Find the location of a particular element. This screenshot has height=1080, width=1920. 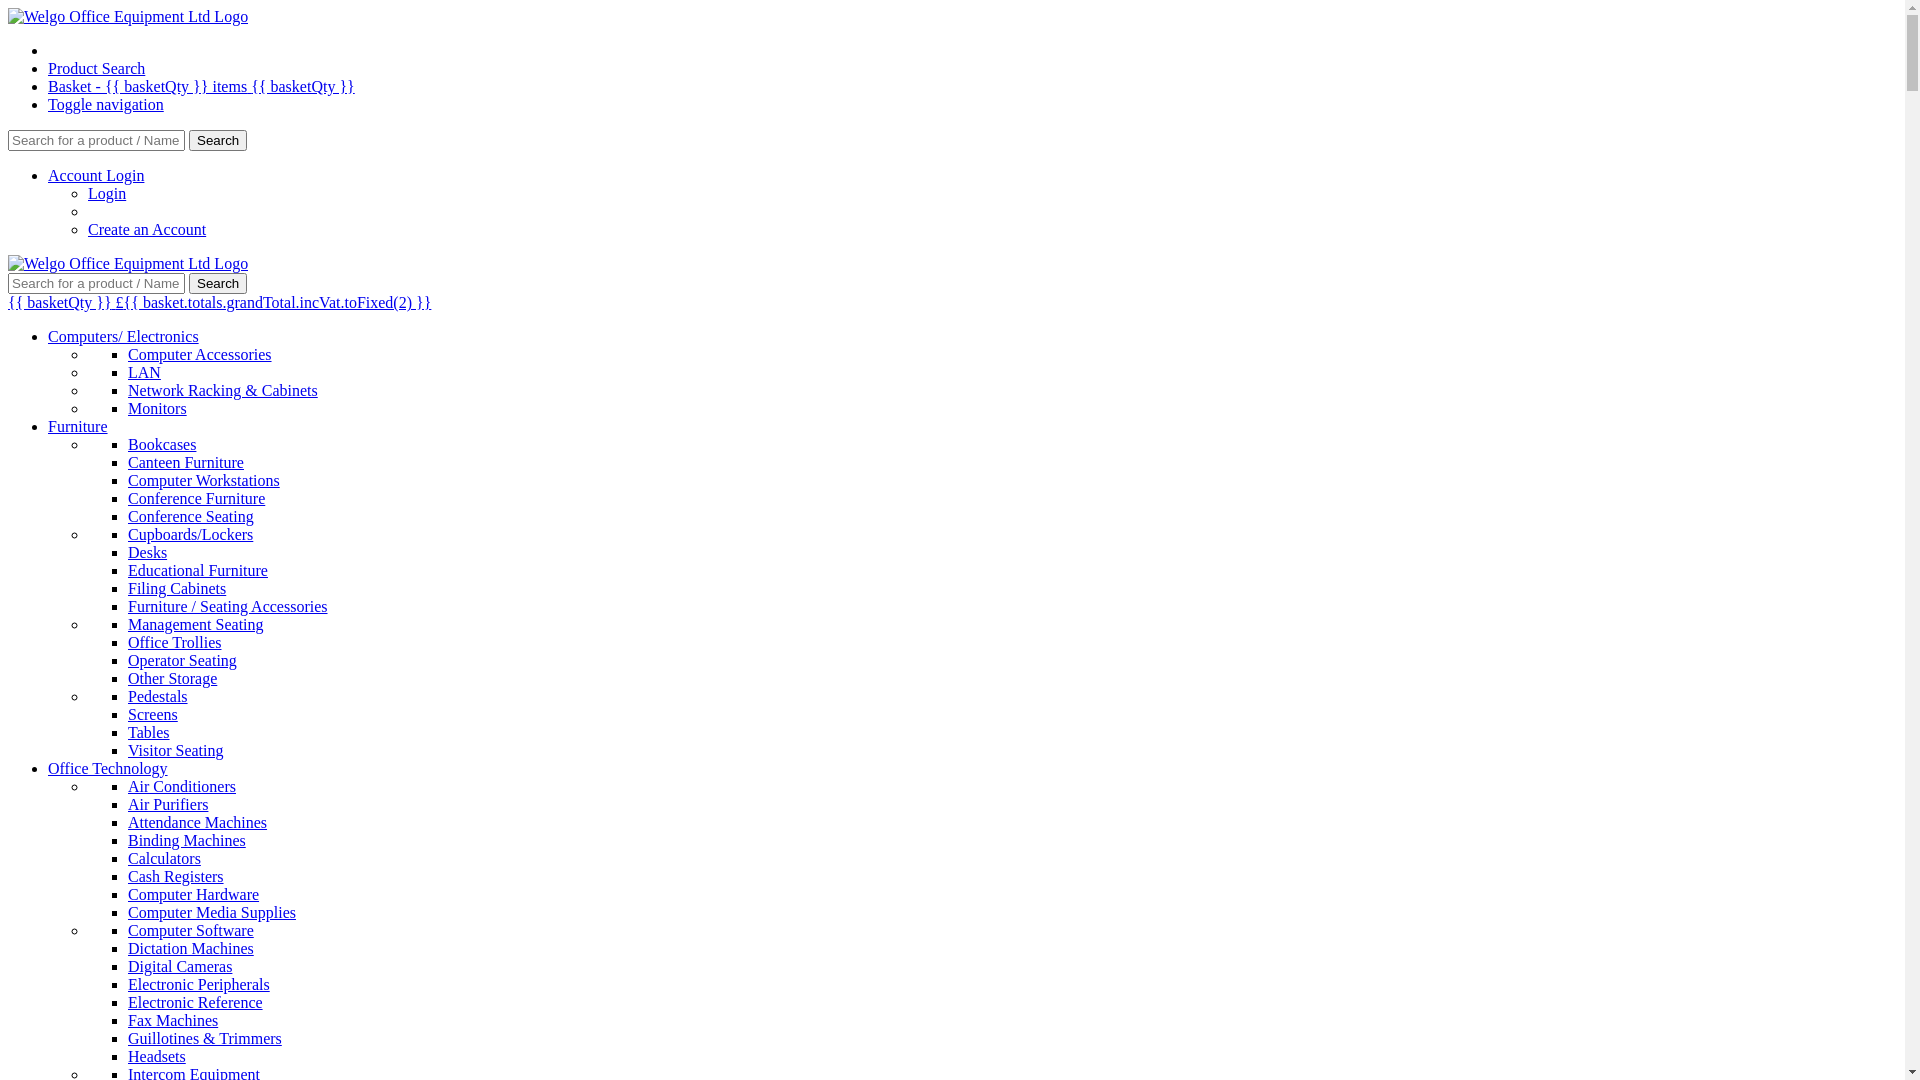

Desks is located at coordinates (148, 552).